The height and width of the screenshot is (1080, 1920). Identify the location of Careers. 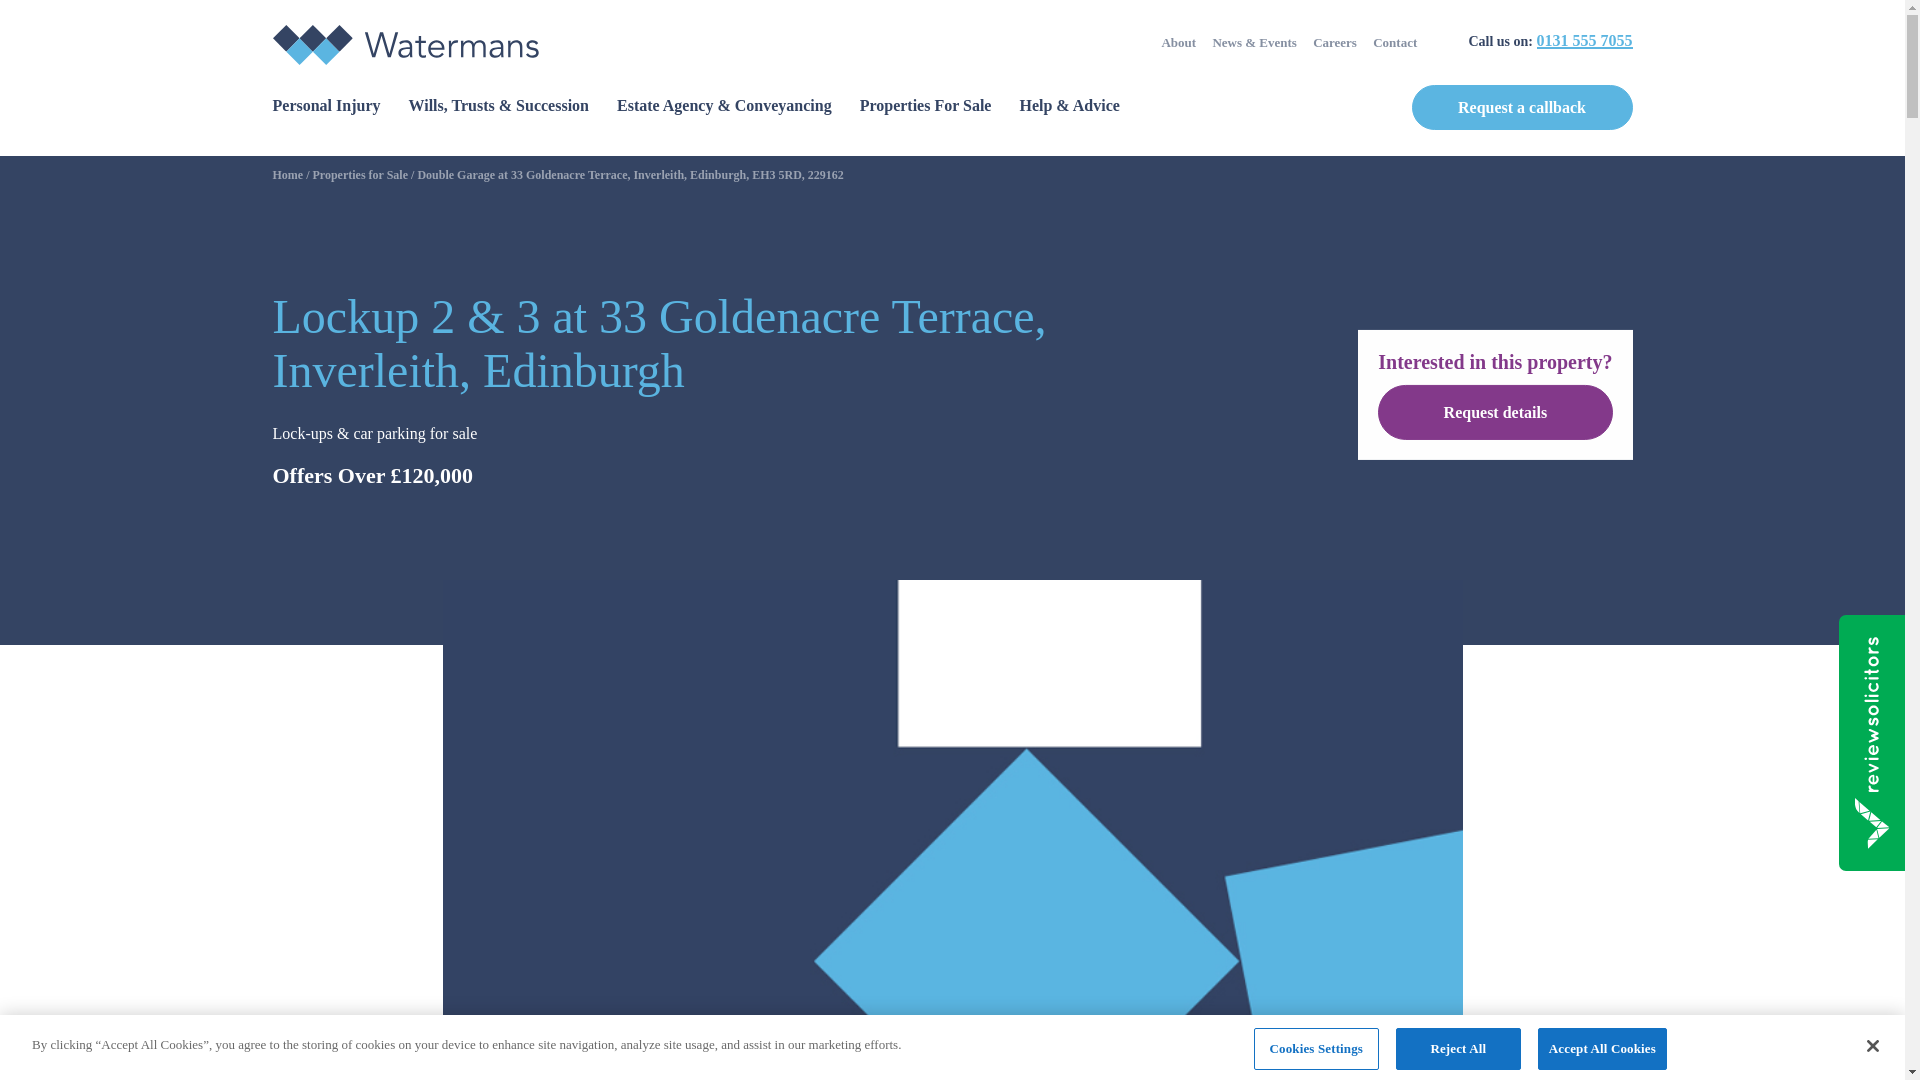
(1335, 40).